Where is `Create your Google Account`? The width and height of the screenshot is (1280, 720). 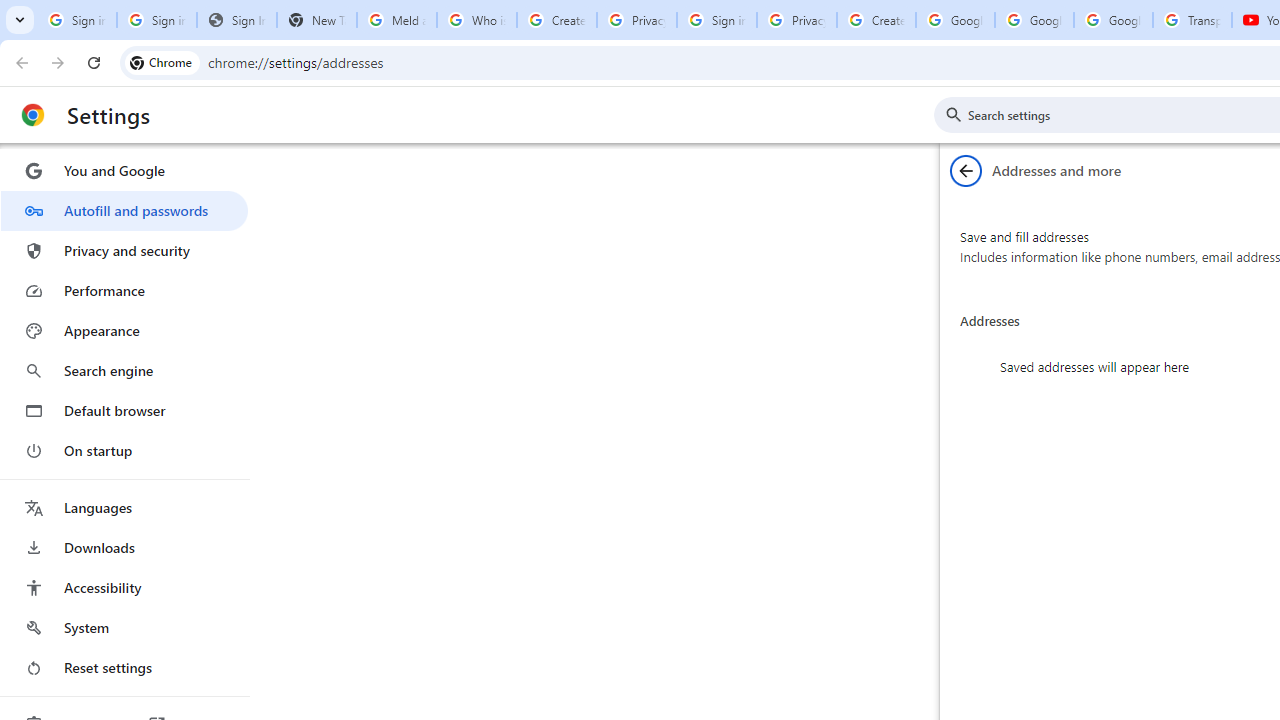 Create your Google Account is located at coordinates (556, 20).